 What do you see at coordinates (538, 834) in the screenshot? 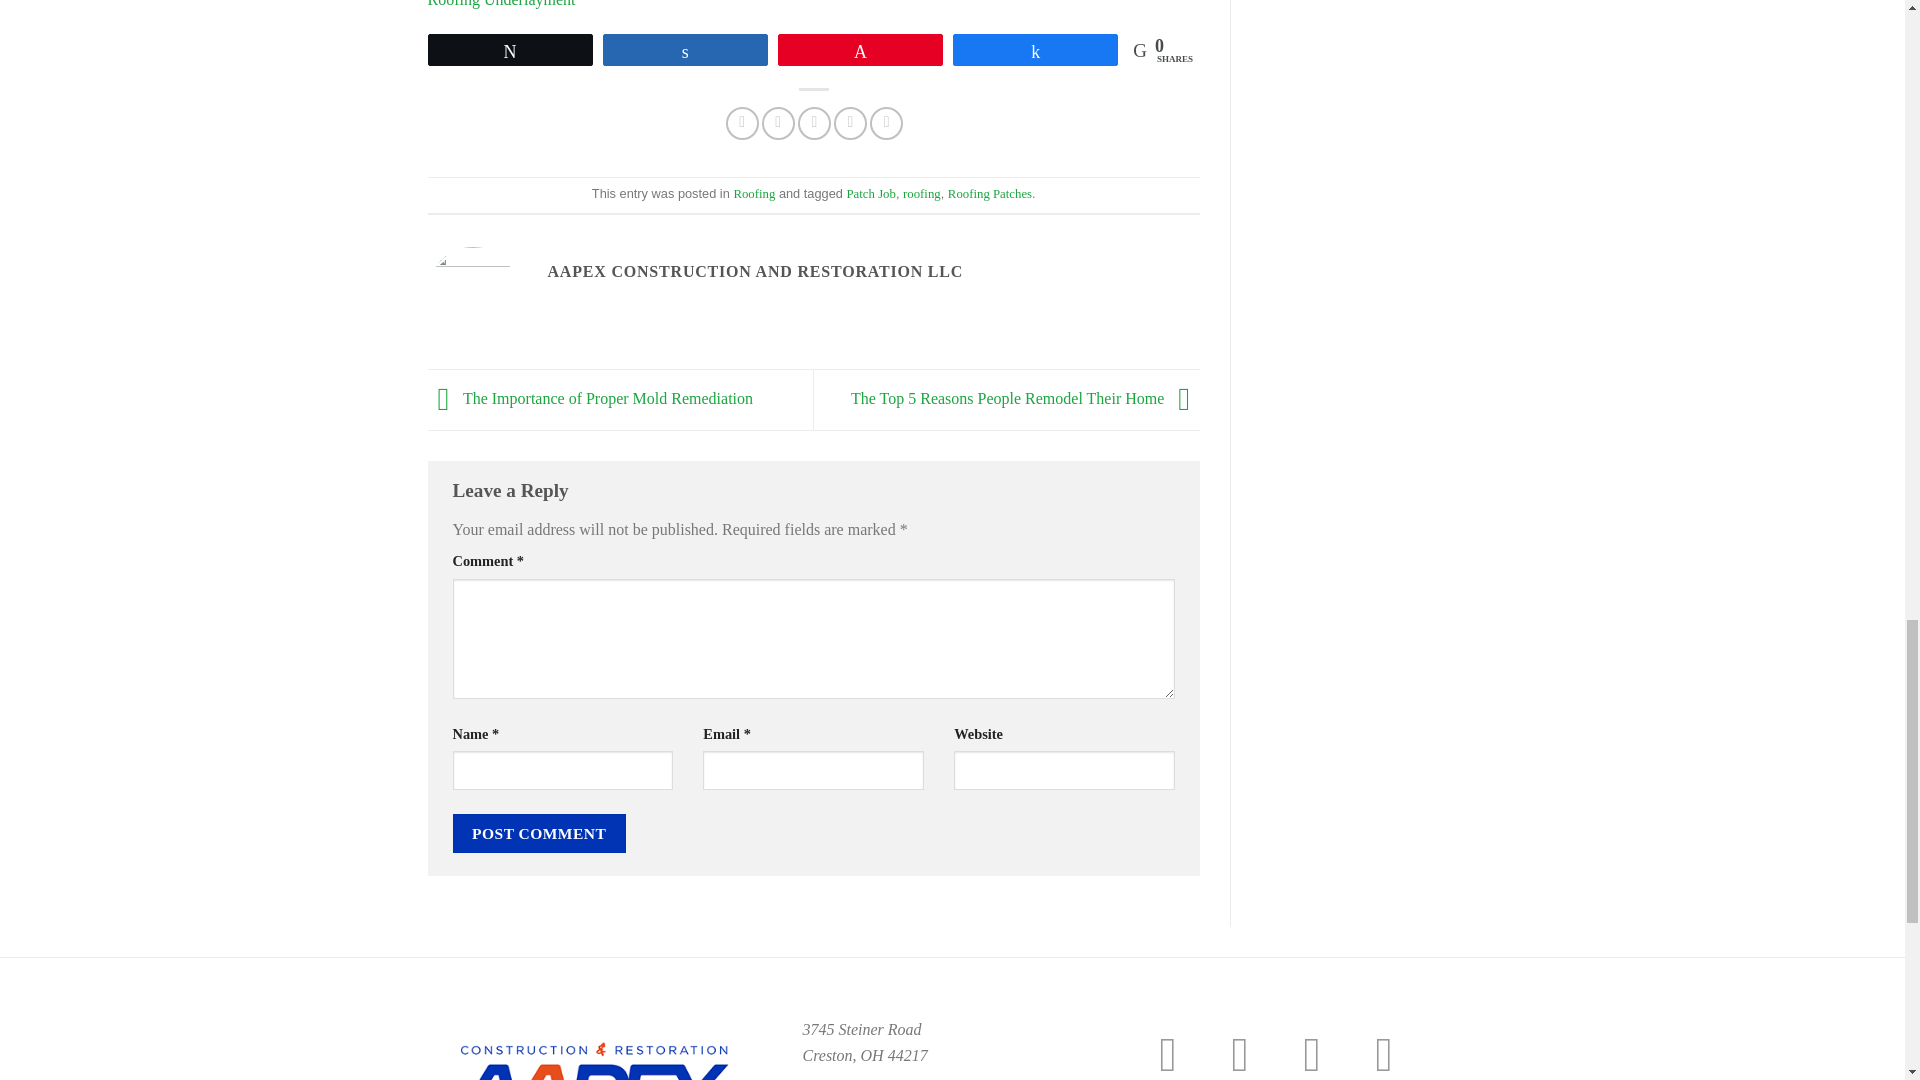
I see `Post Comment` at bounding box center [538, 834].